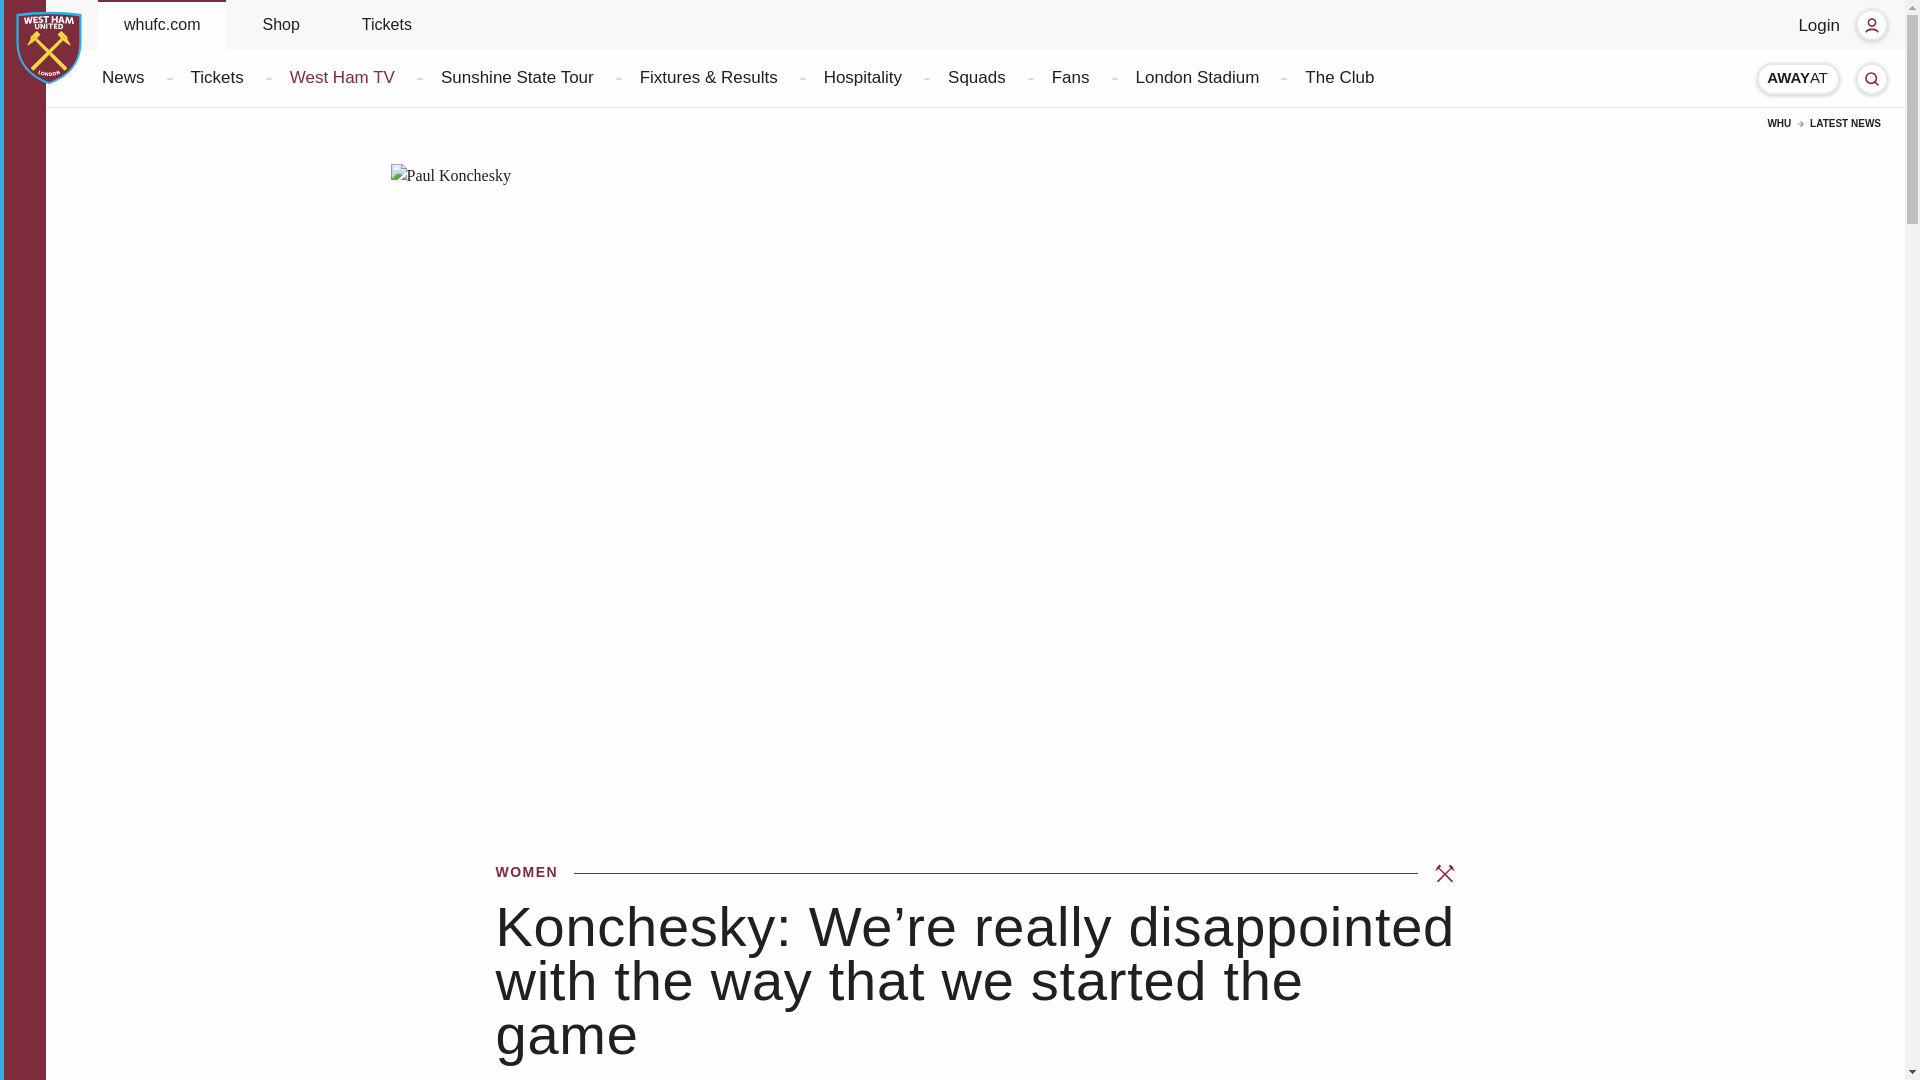 The height and width of the screenshot is (1080, 1920). What do you see at coordinates (280, 24) in the screenshot?
I see `Shop` at bounding box center [280, 24].